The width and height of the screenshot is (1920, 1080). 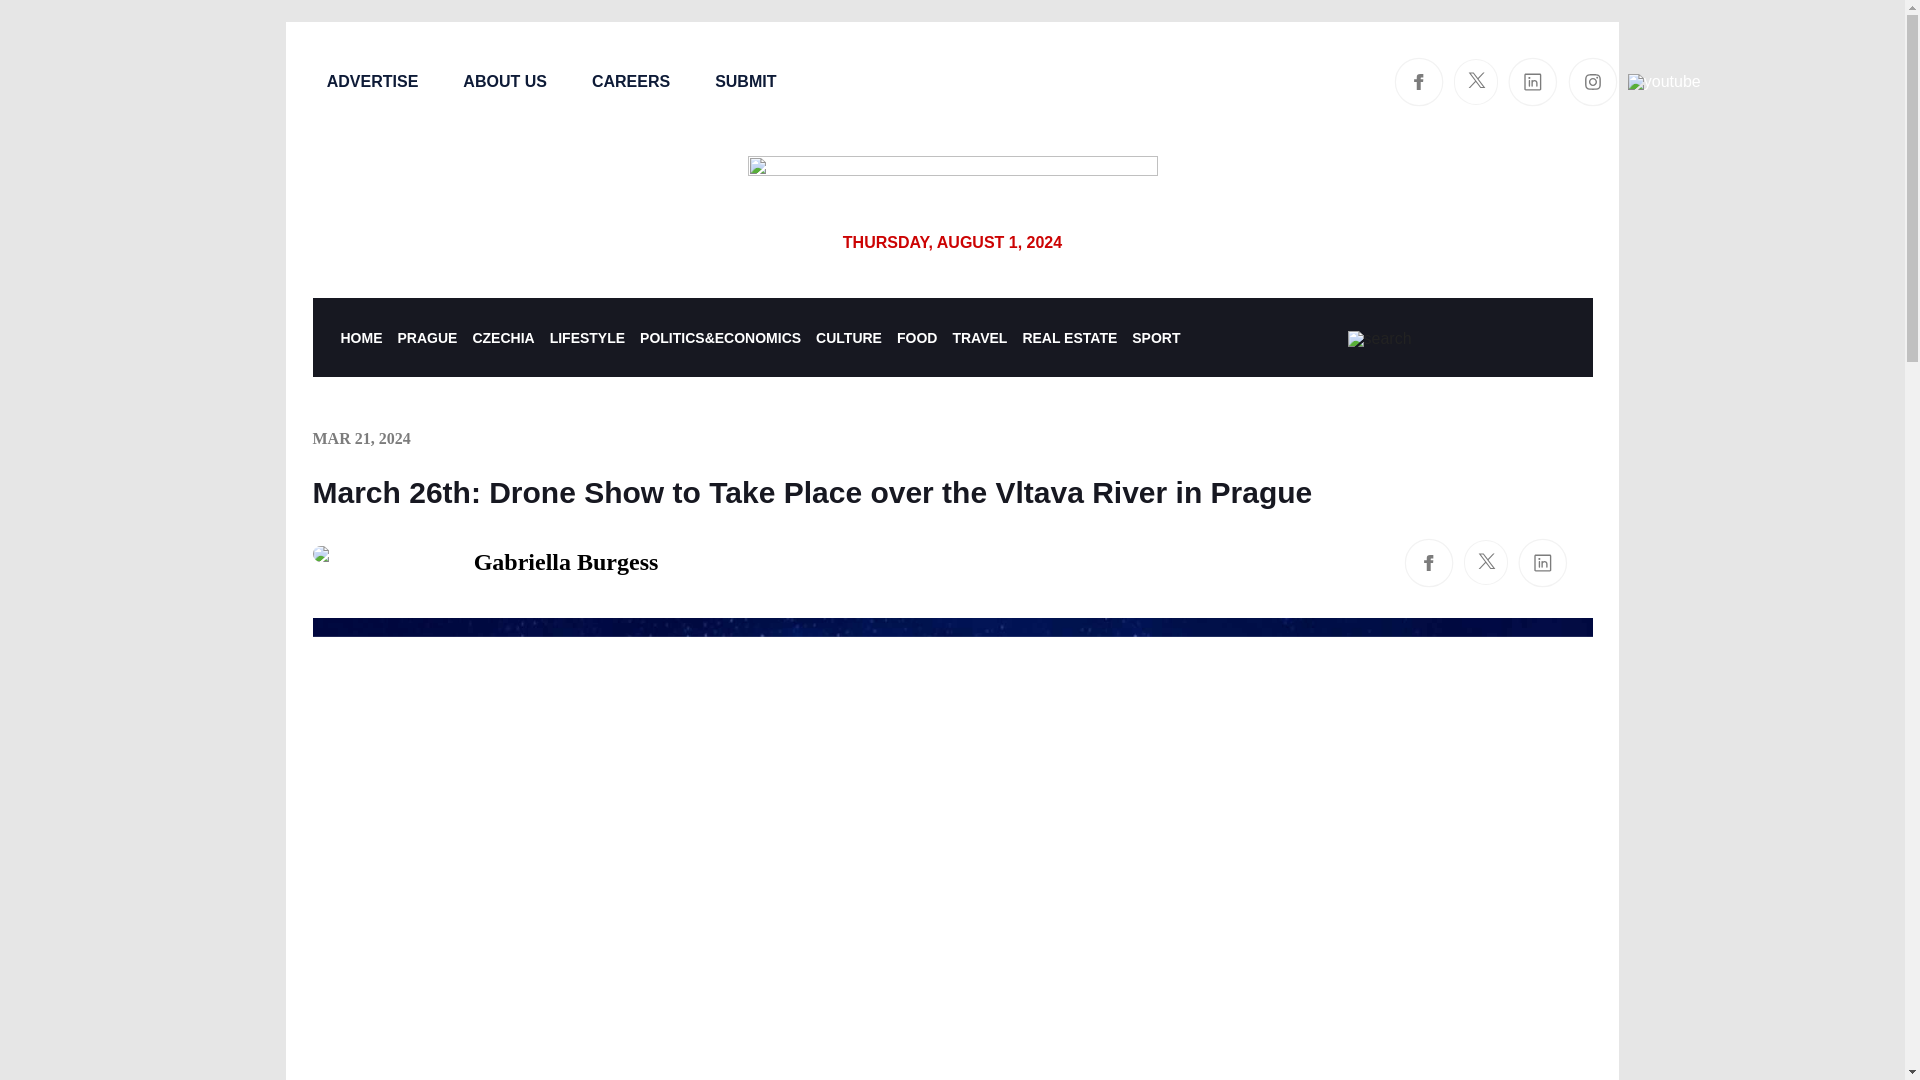 What do you see at coordinates (504, 81) in the screenshot?
I see `ABOUT US` at bounding box center [504, 81].